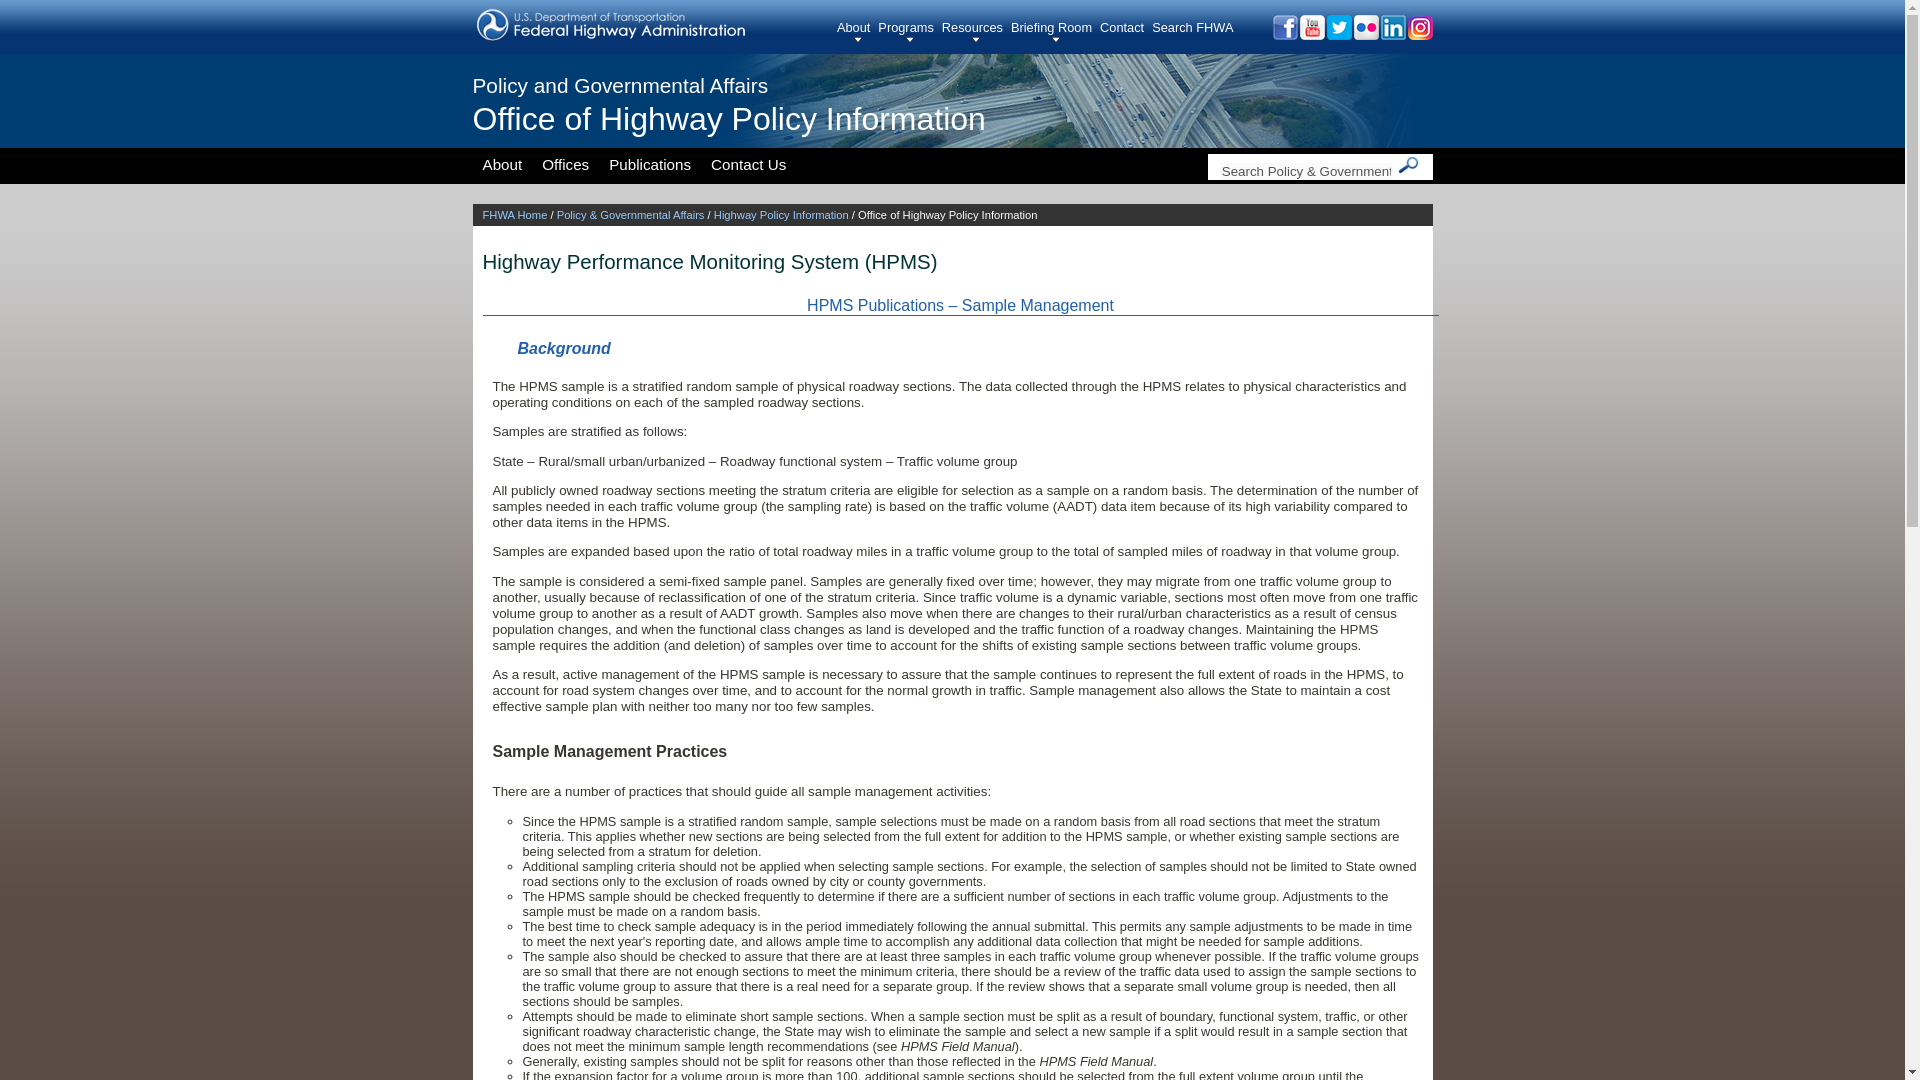  What do you see at coordinates (857, 31) in the screenshot?
I see `About` at bounding box center [857, 31].